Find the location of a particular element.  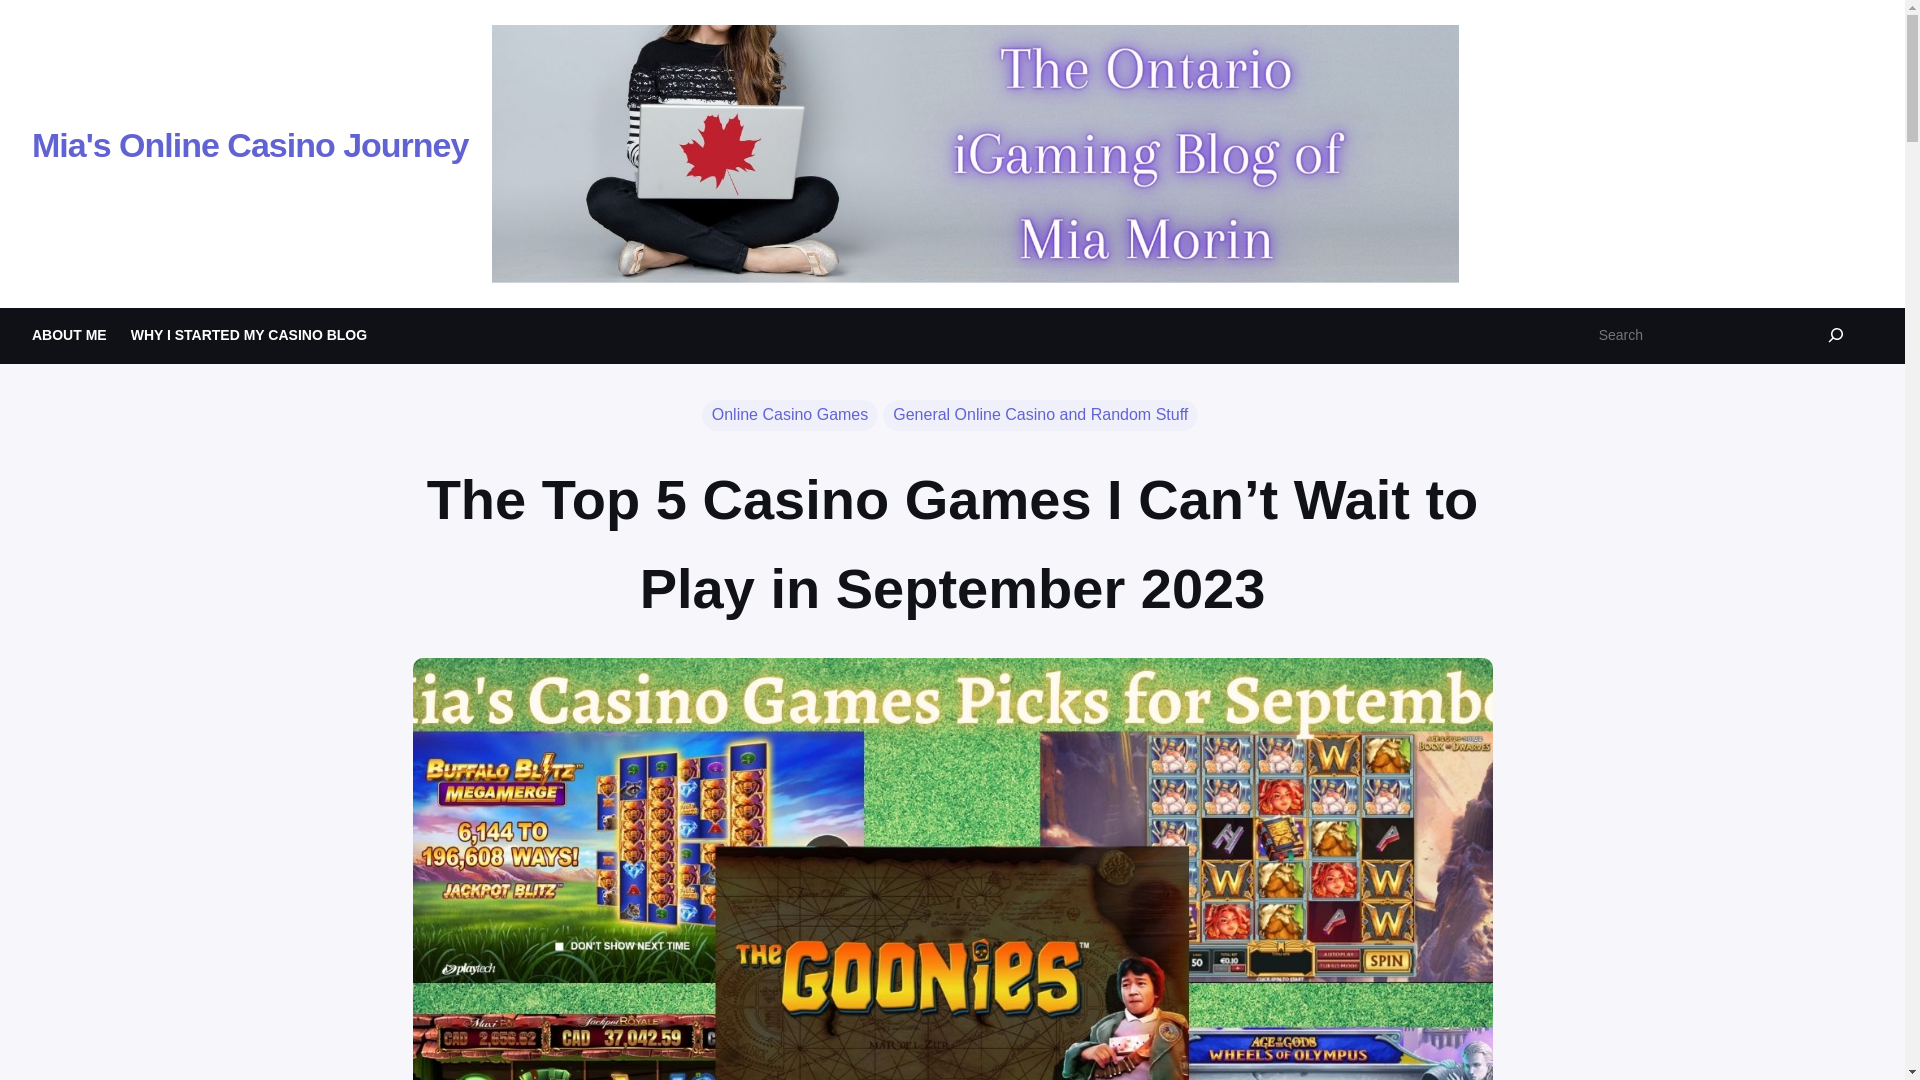

ABOUT ME is located at coordinates (70, 334).